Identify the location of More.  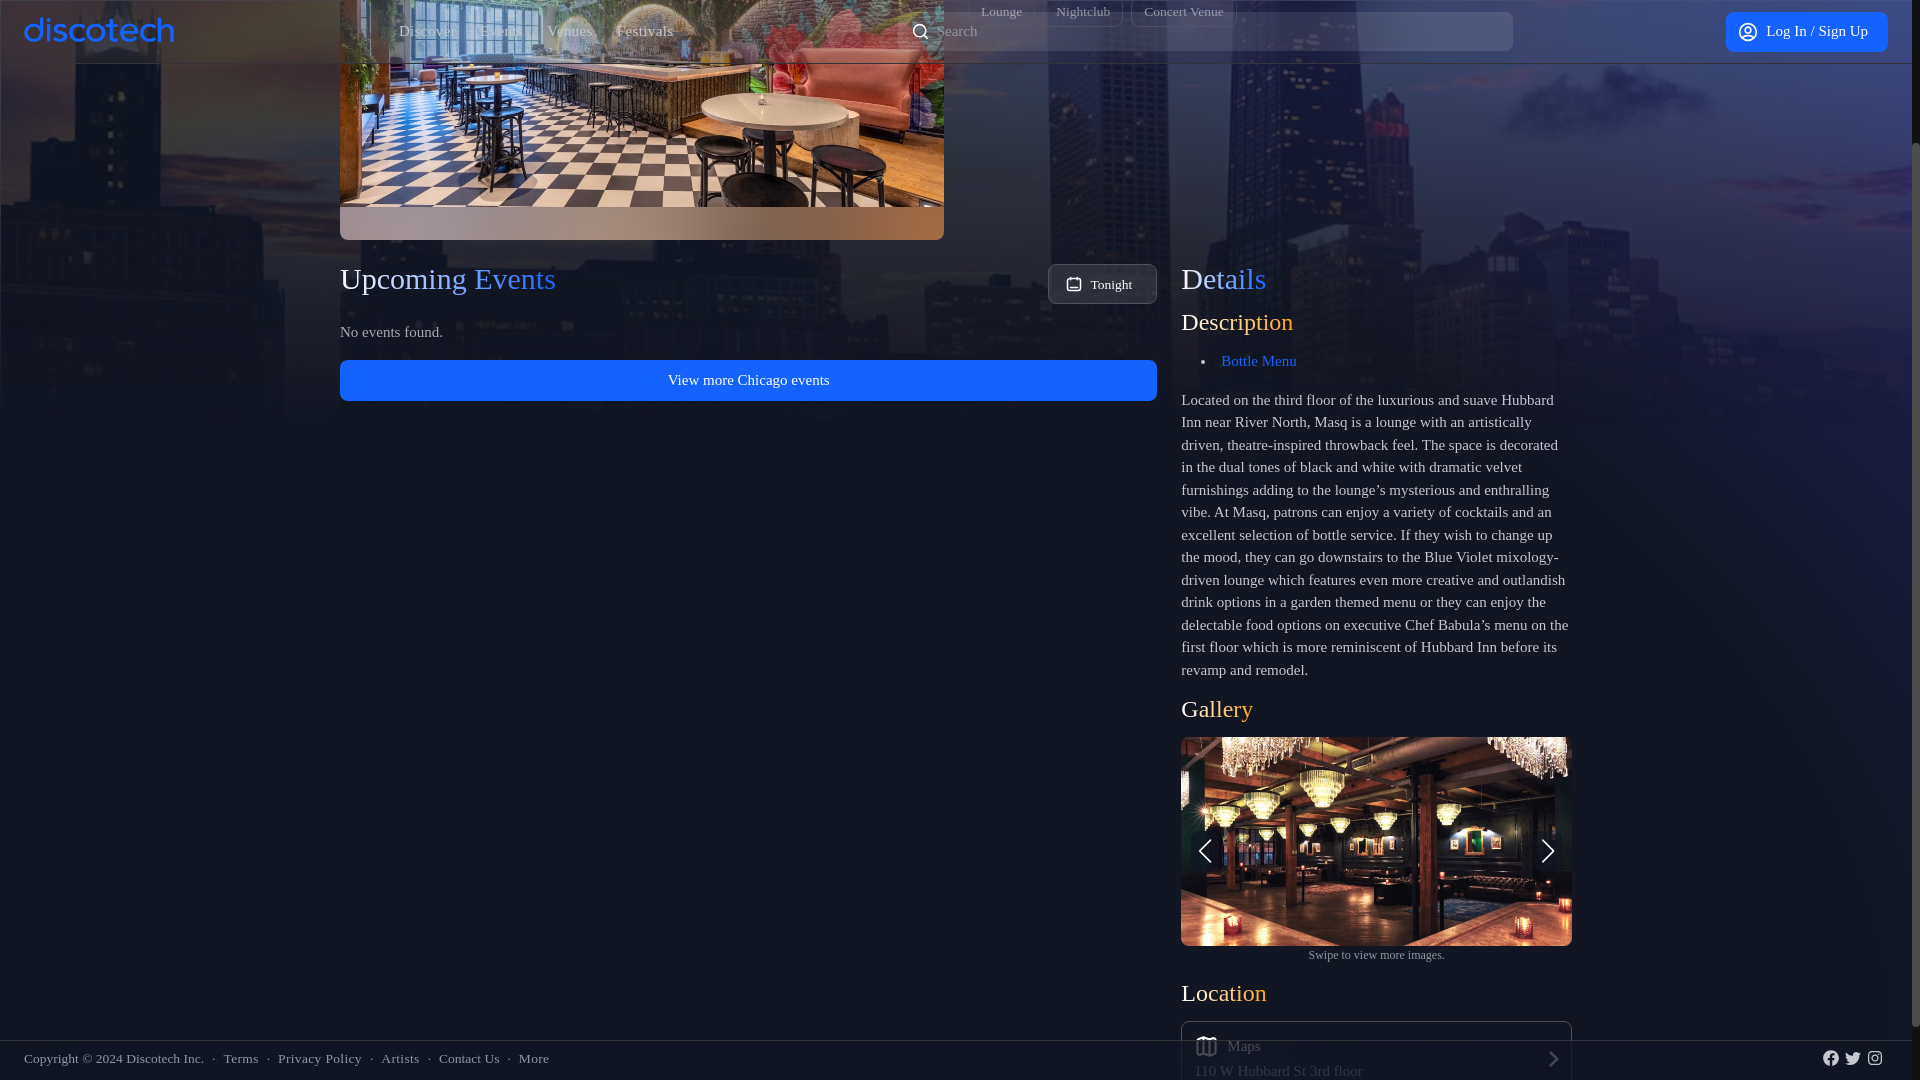
(534, 882).